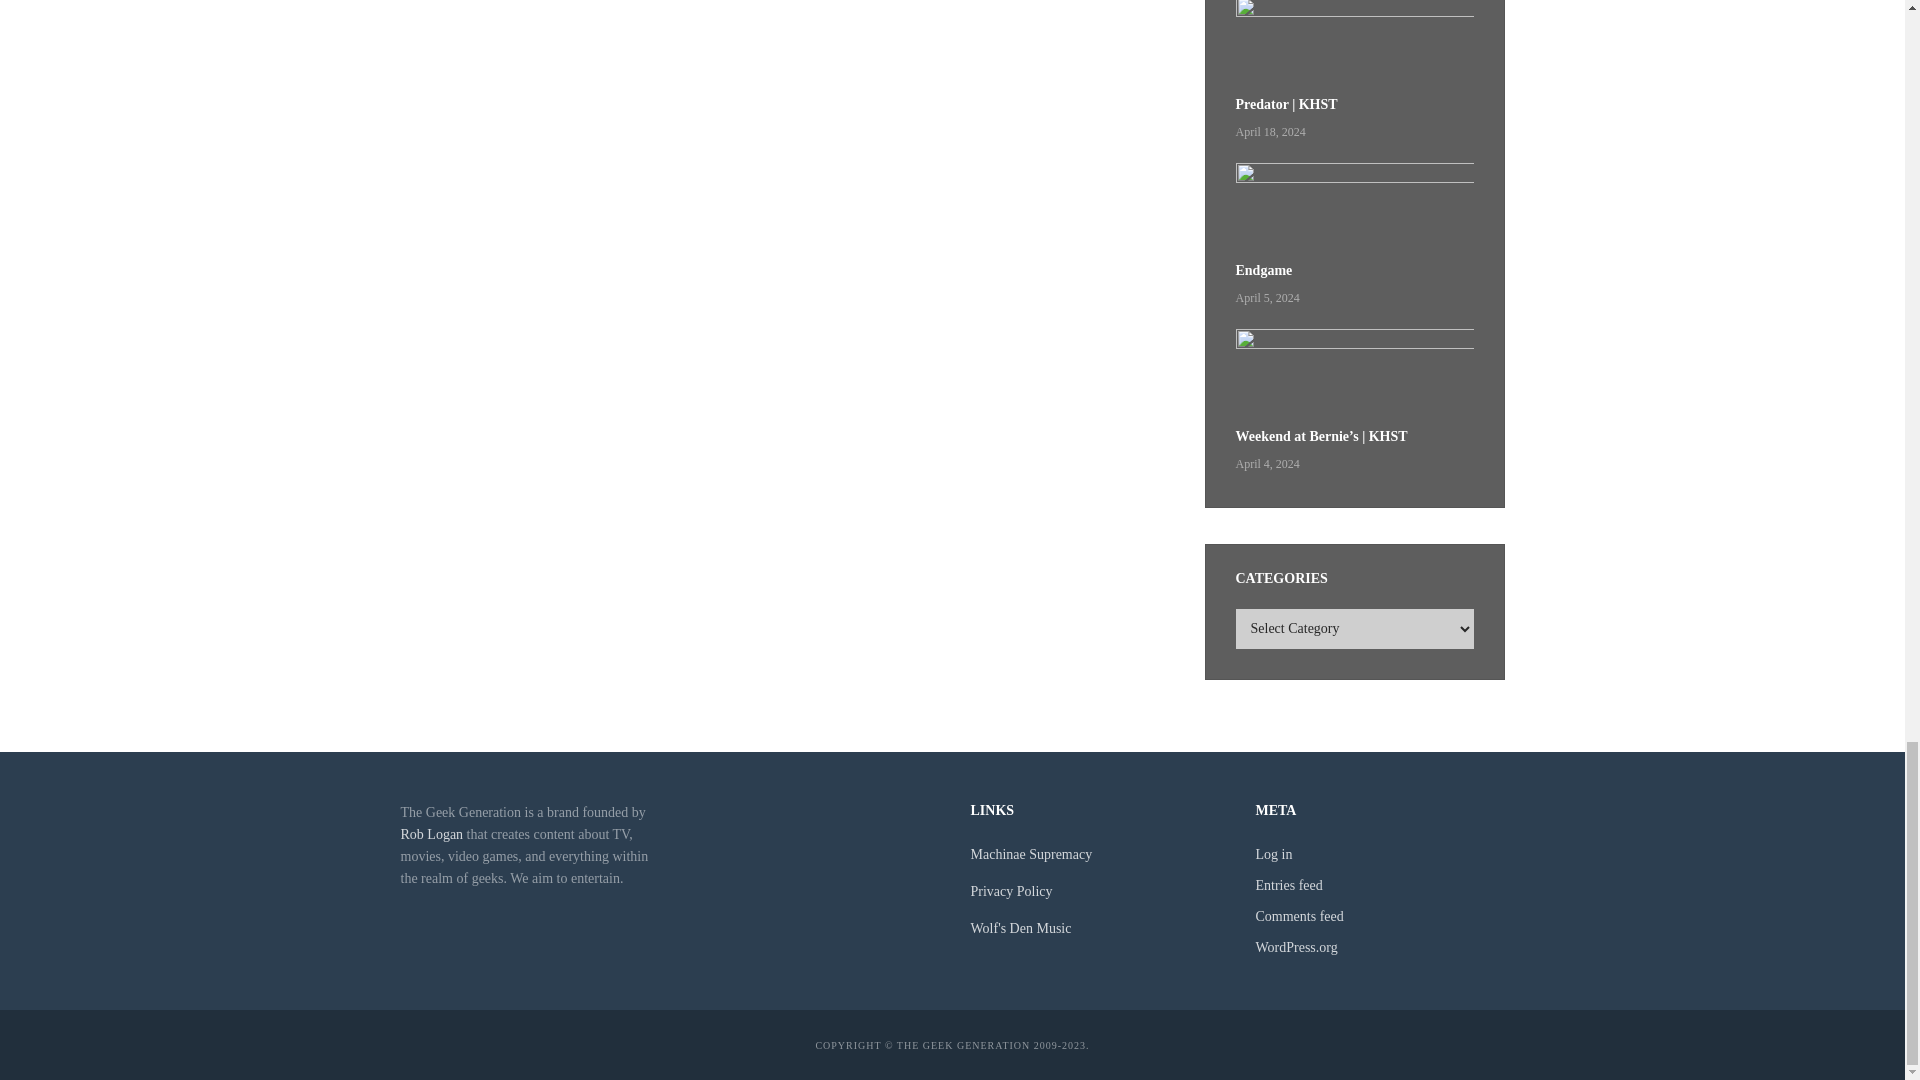 This screenshot has height=1080, width=1920. I want to click on Endgame, so click(1355, 209).